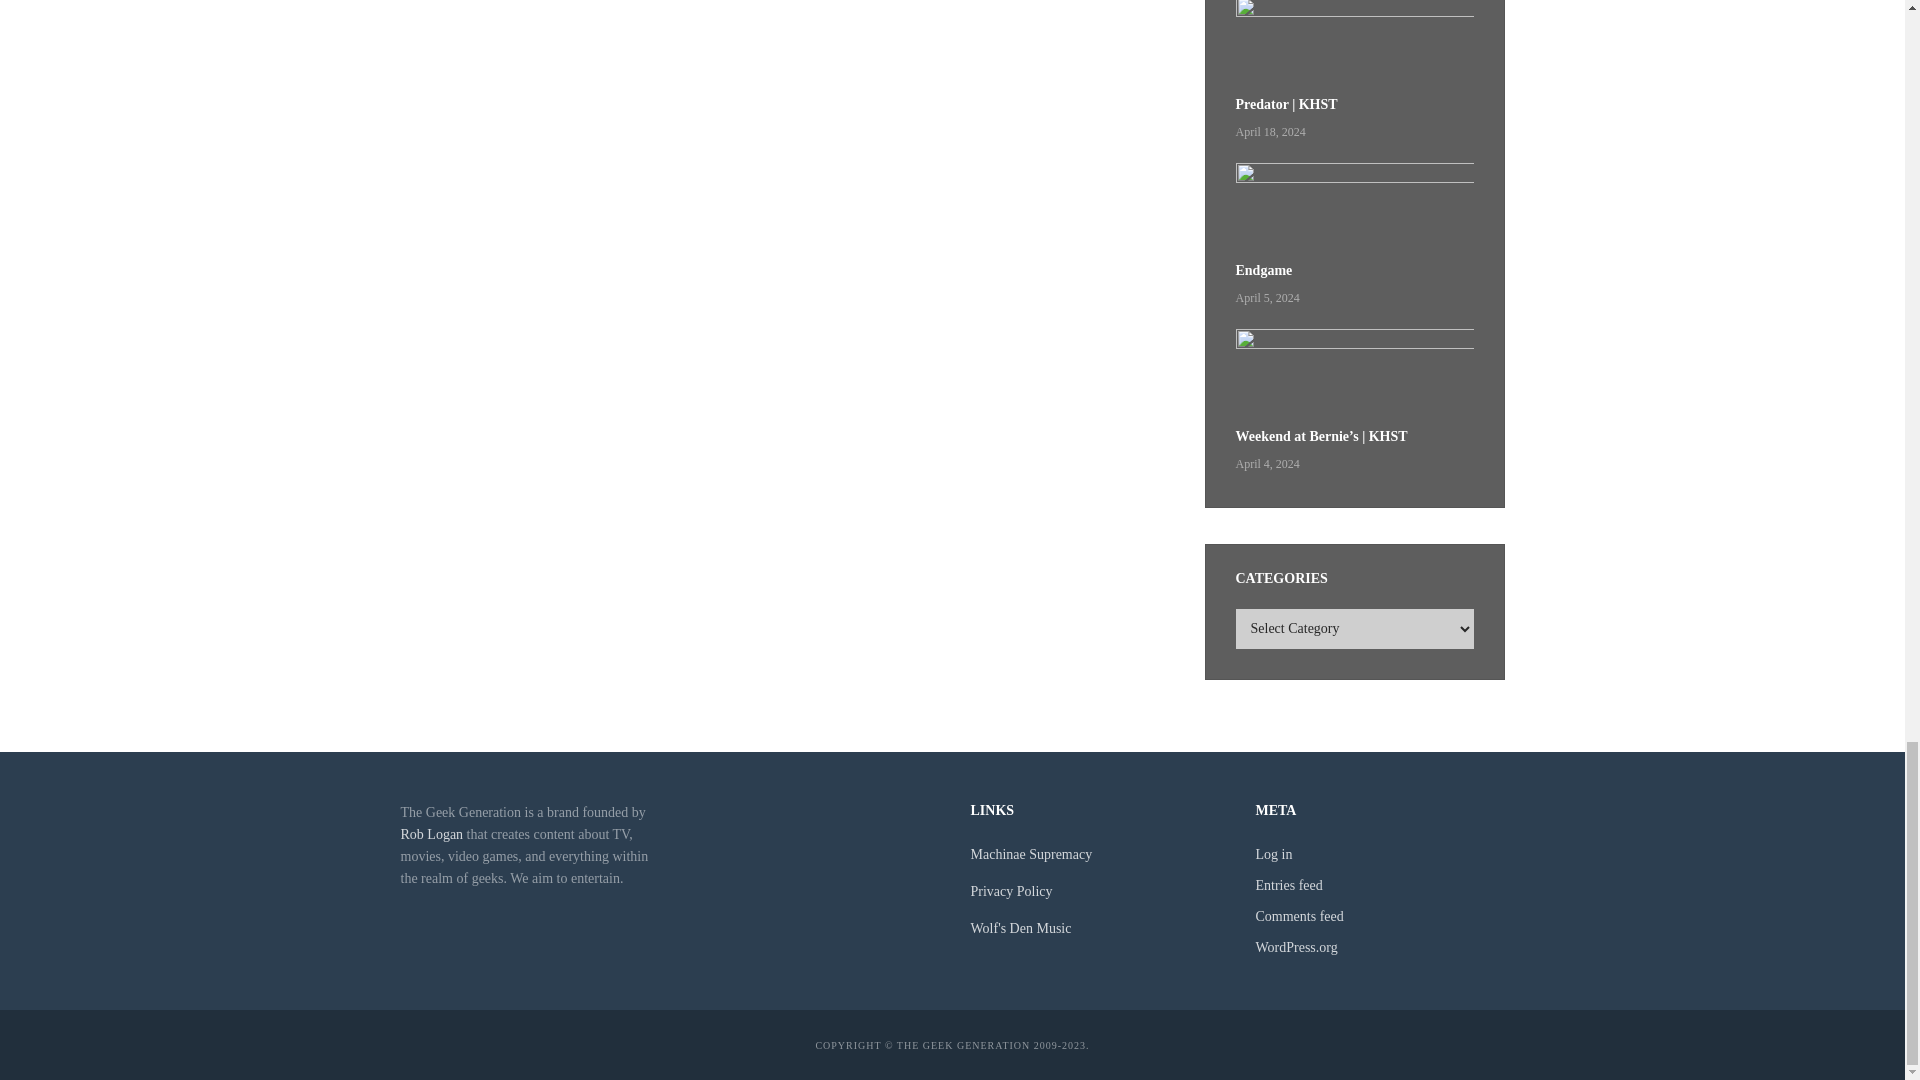 This screenshot has height=1080, width=1920. I want to click on Endgame, so click(1355, 209).